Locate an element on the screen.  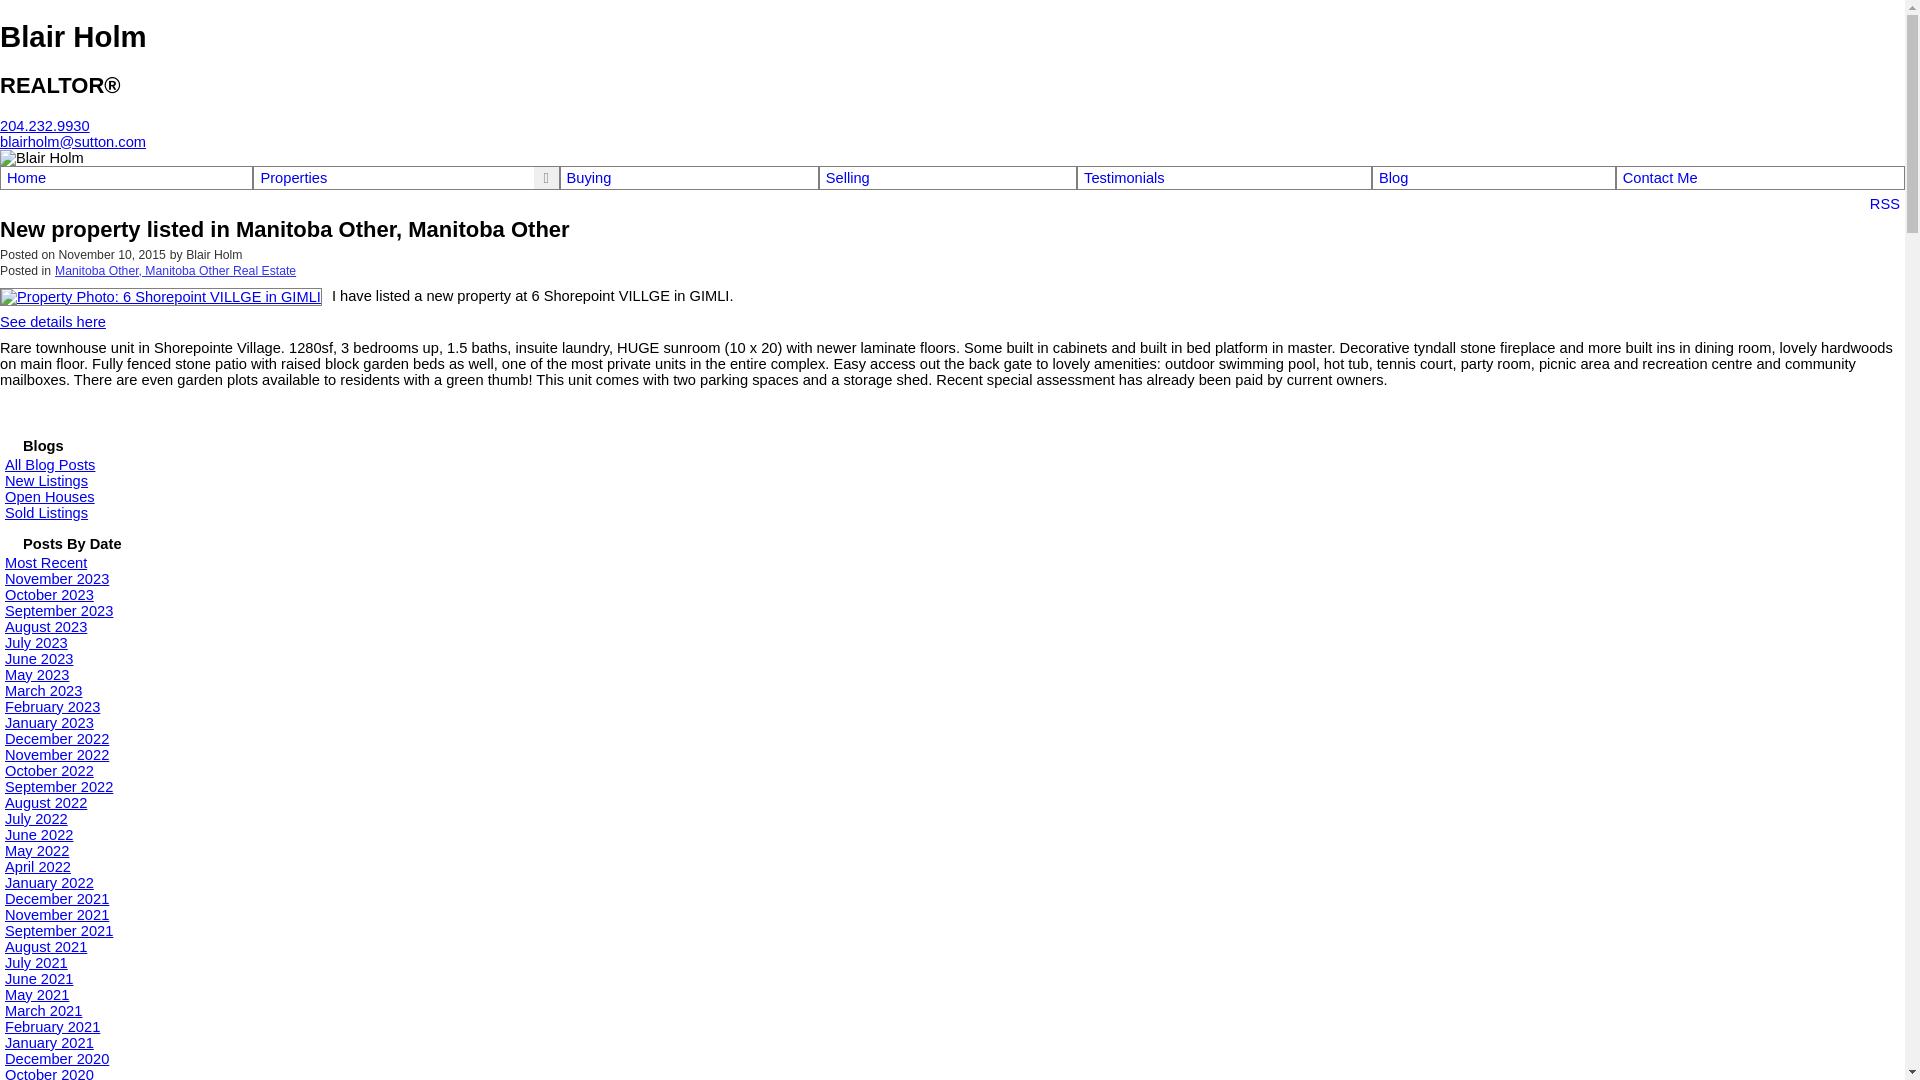
October 2023 is located at coordinates (50, 595).